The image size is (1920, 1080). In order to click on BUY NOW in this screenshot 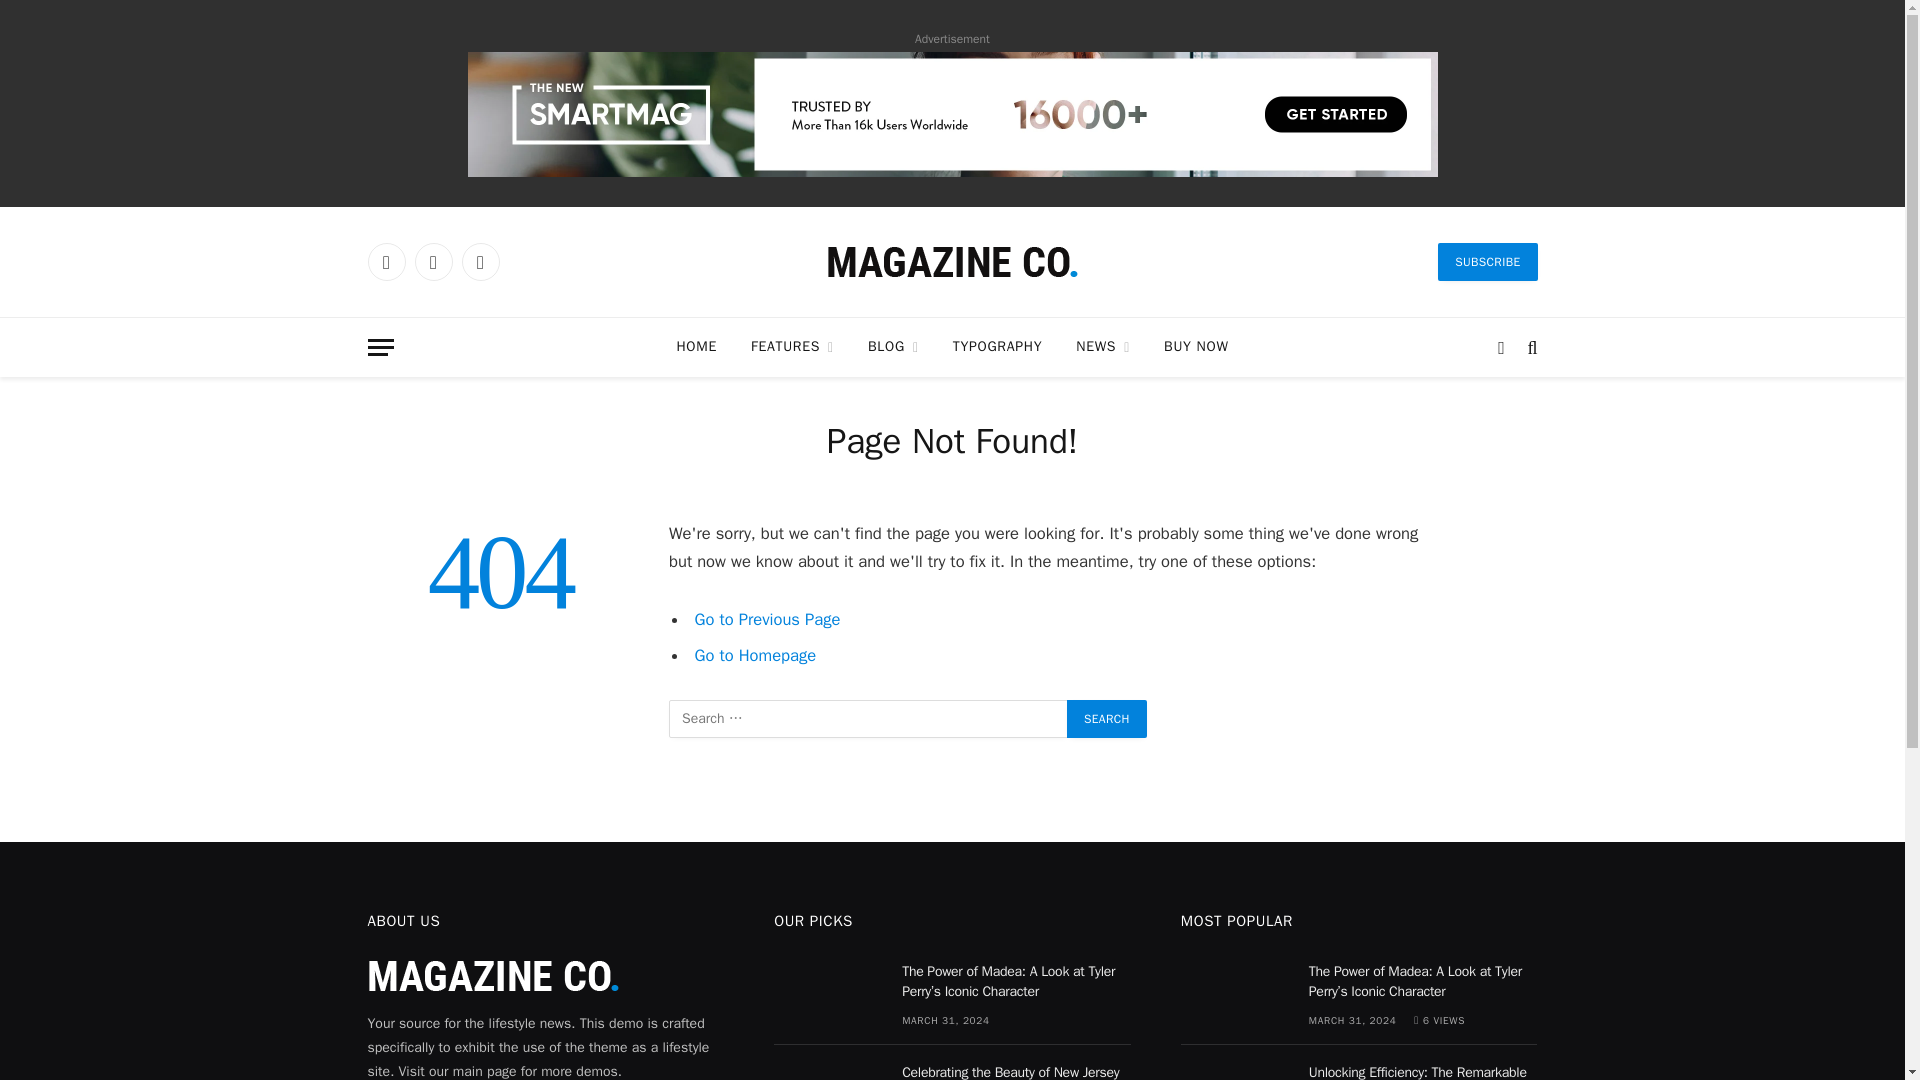, I will do `click(1195, 346)`.